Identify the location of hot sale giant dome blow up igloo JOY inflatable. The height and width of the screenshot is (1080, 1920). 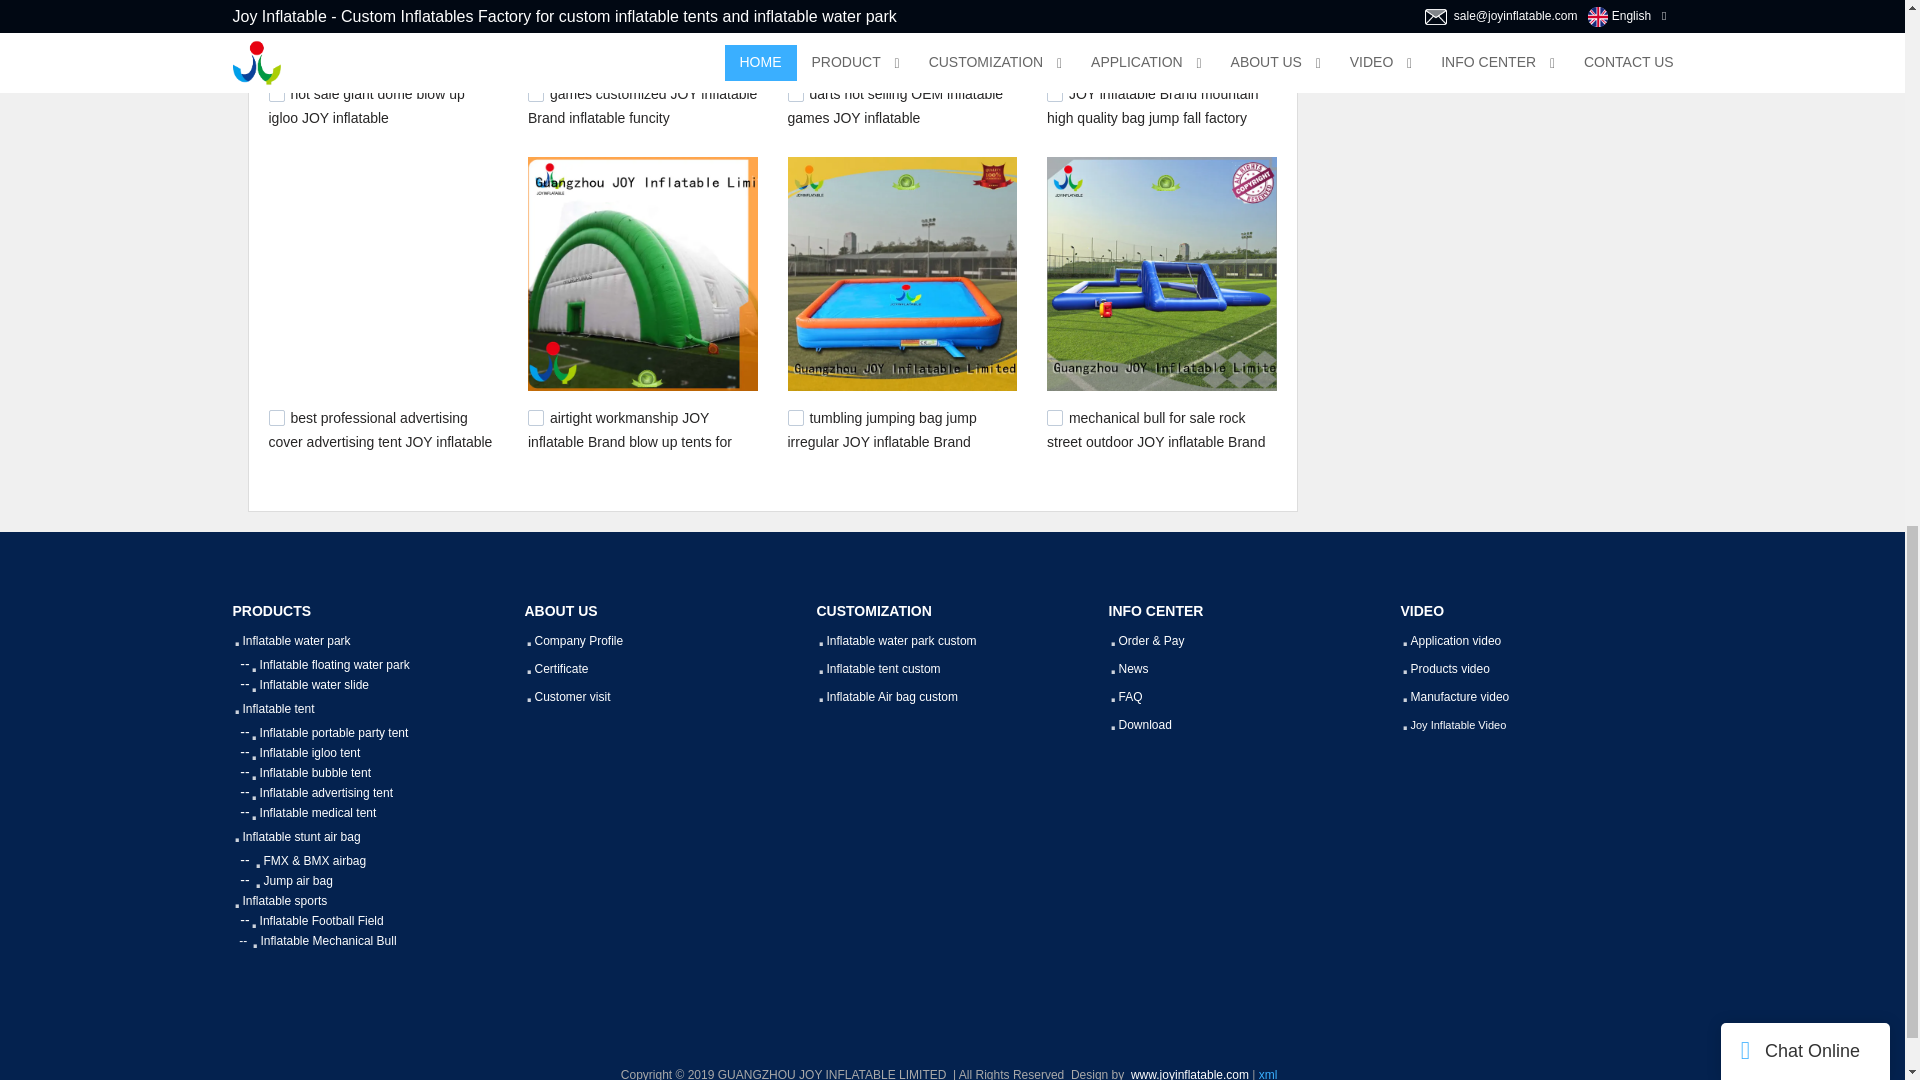
(366, 106).